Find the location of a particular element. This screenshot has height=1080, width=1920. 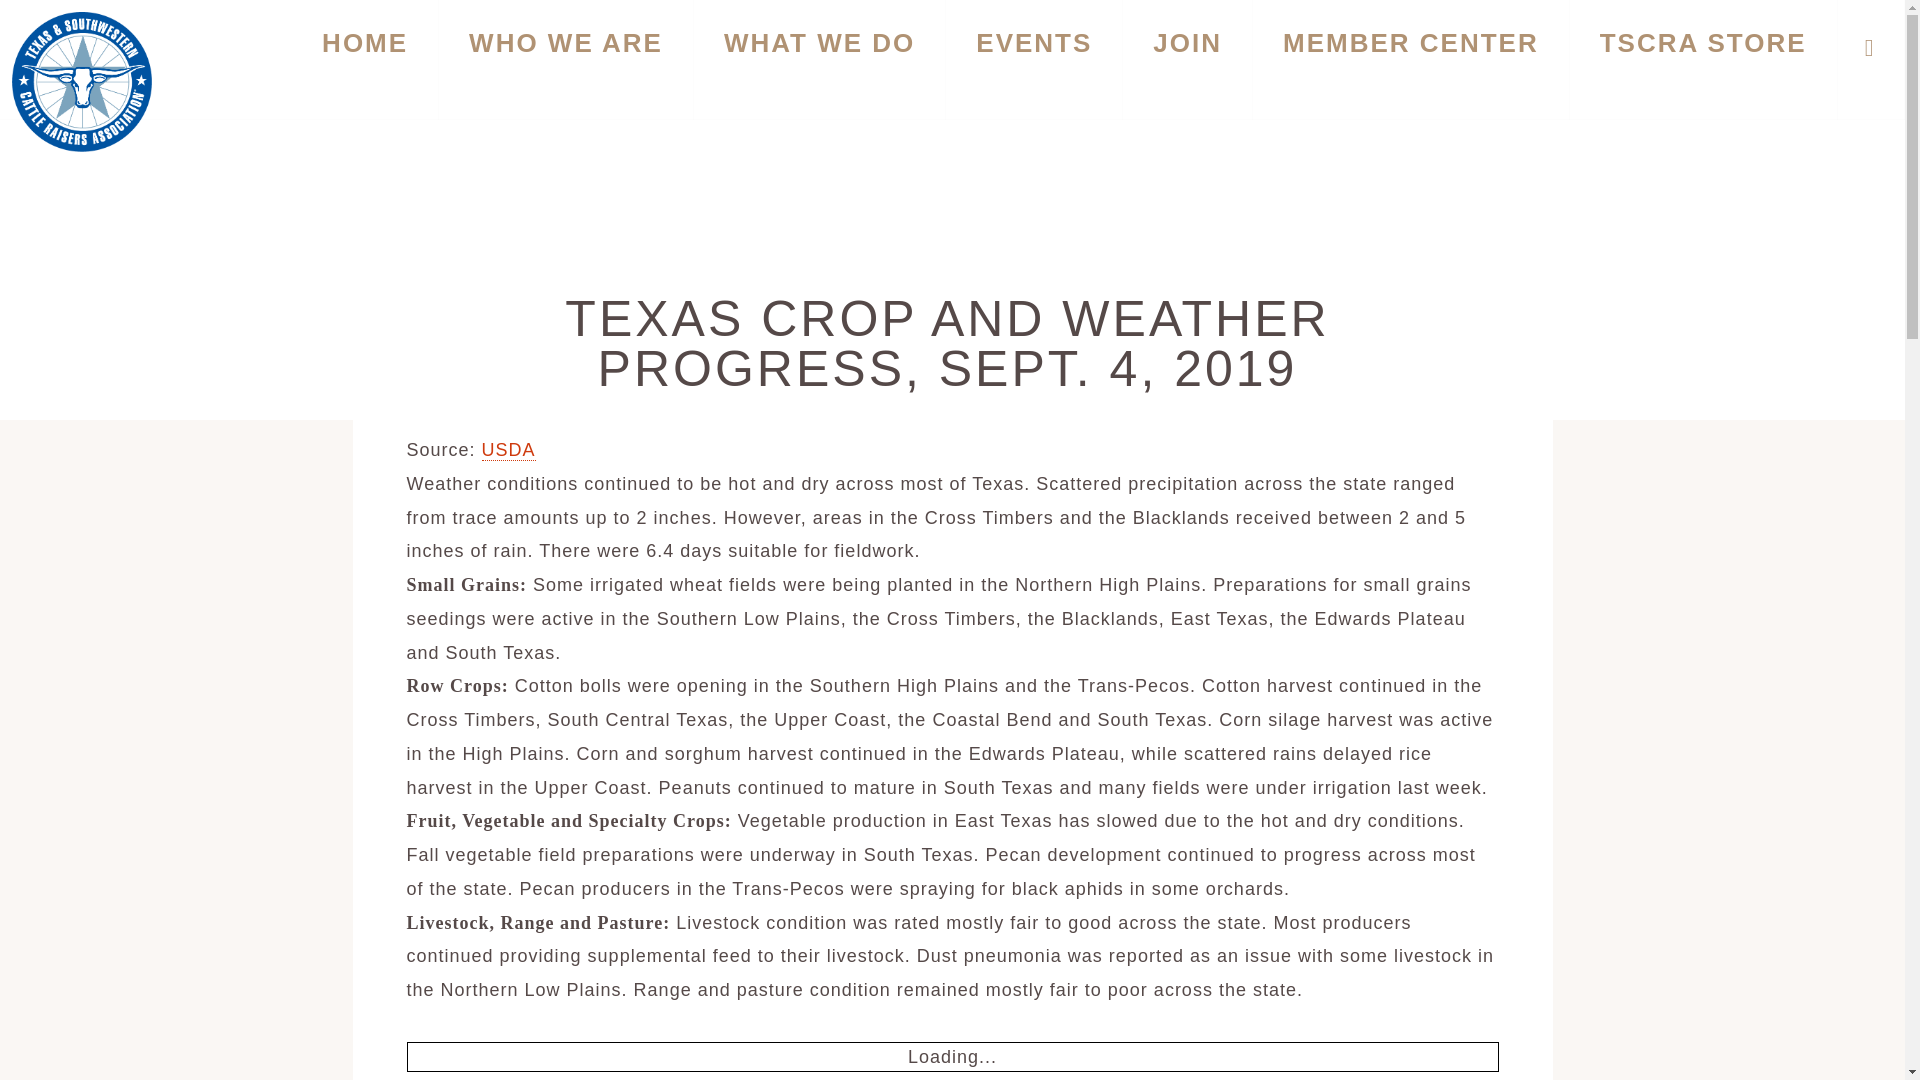

HOME is located at coordinates (364, 60).